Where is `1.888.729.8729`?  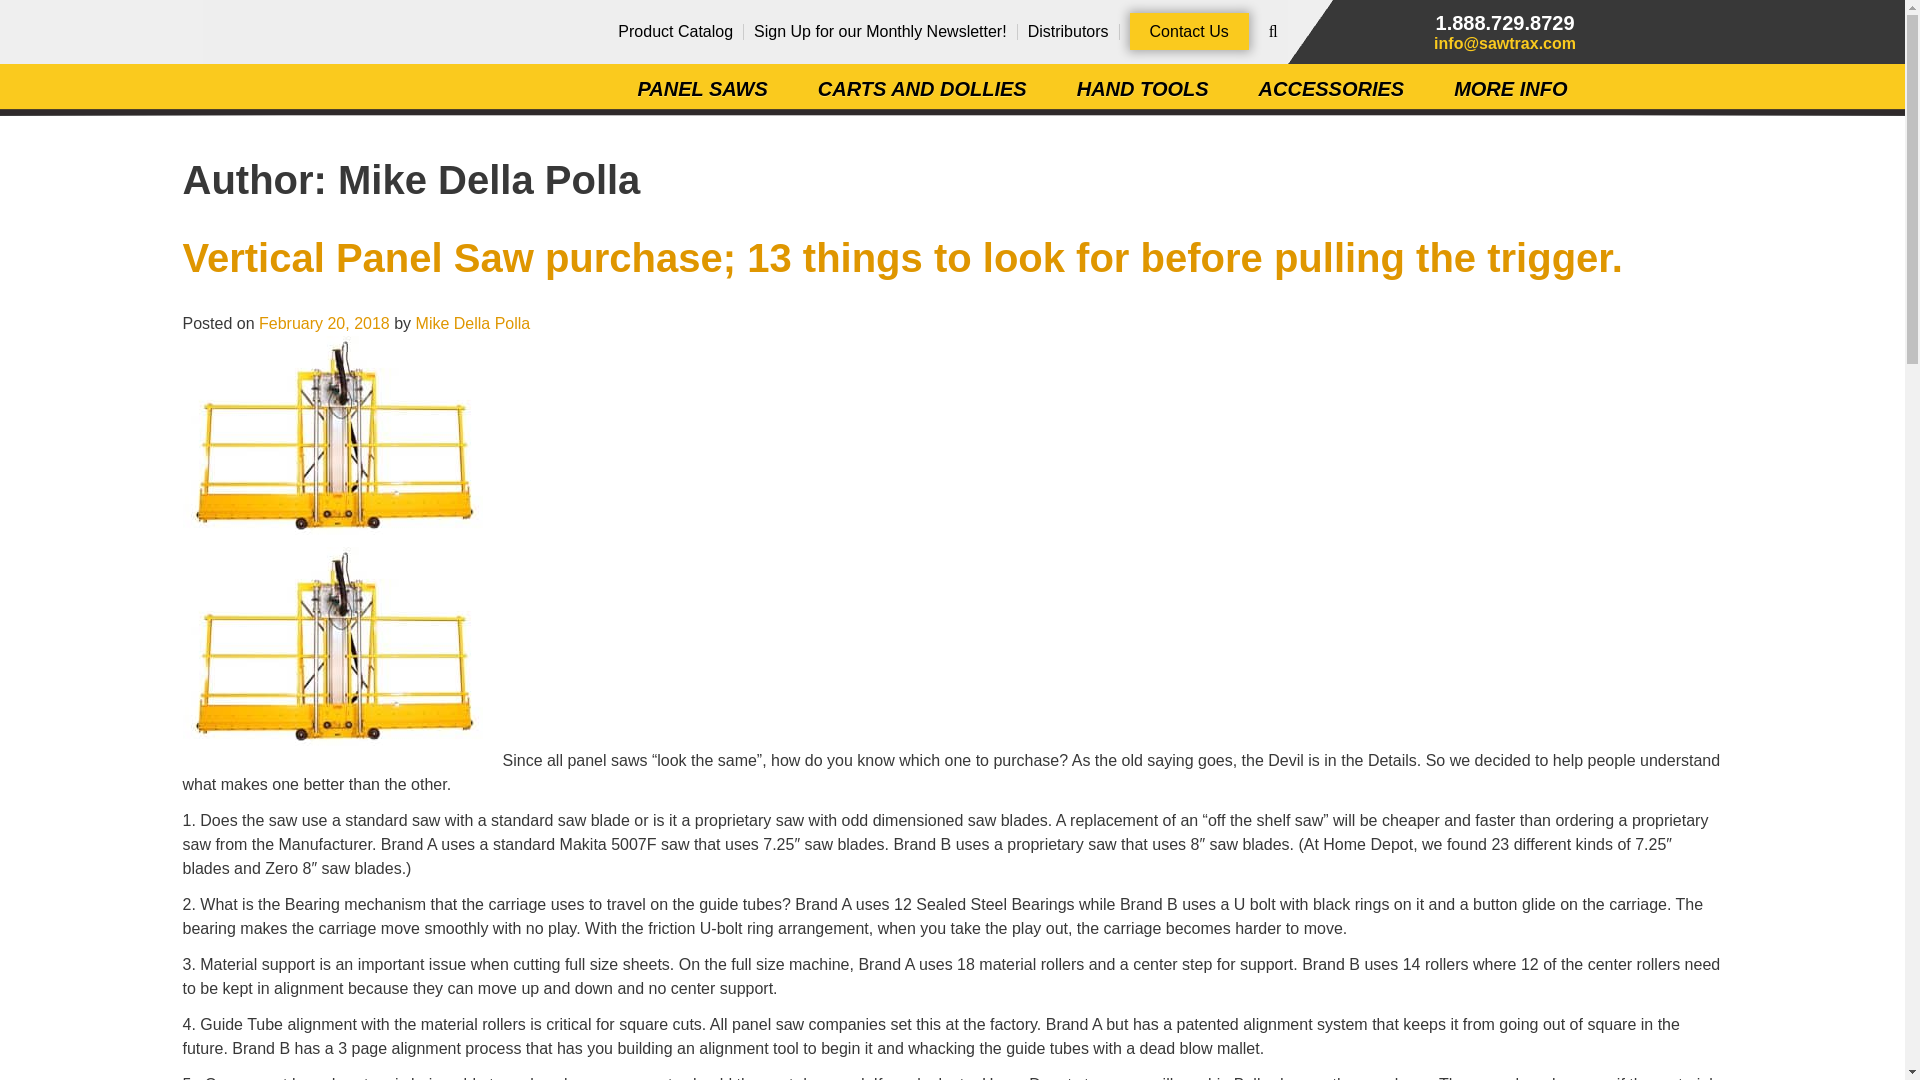
1.888.729.8729 is located at coordinates (1505, 22).